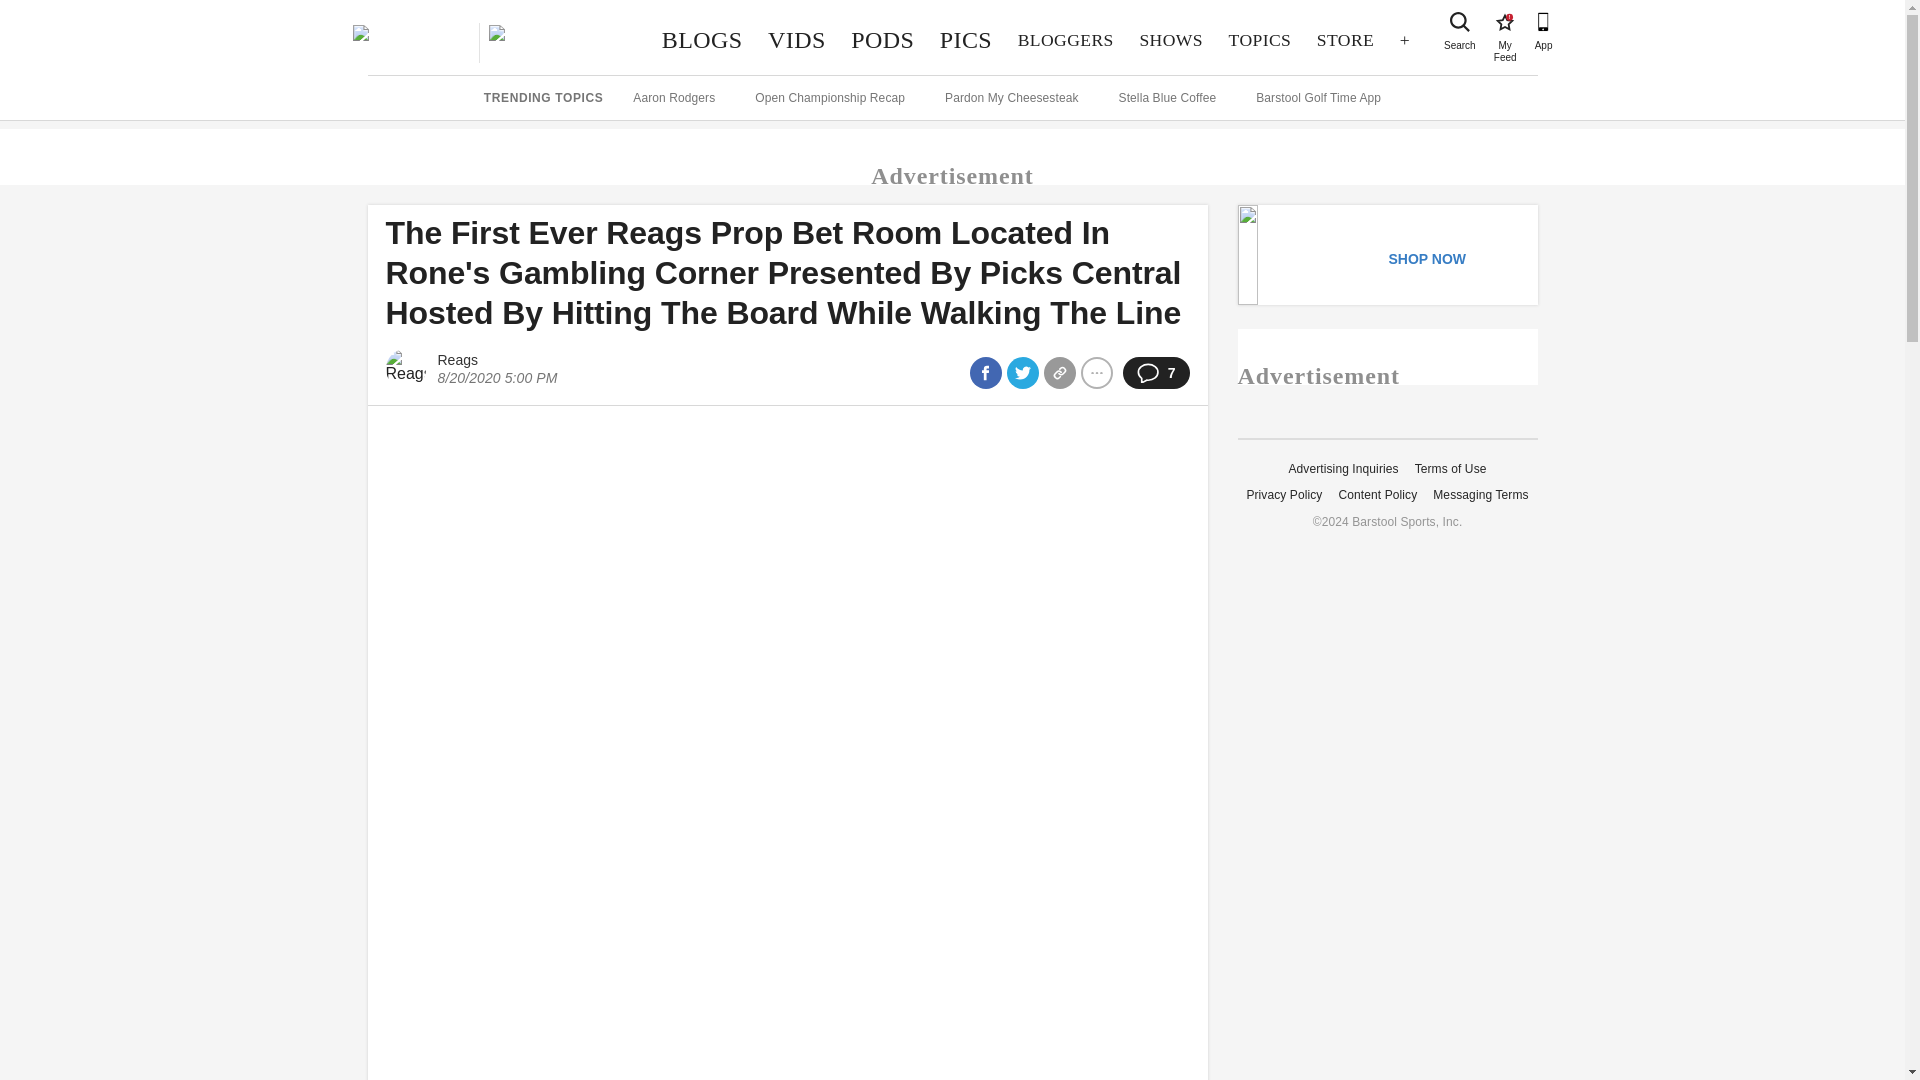  Describe the element at coordinates (882, 40) in the screenshot. I see `PODS` at that location.